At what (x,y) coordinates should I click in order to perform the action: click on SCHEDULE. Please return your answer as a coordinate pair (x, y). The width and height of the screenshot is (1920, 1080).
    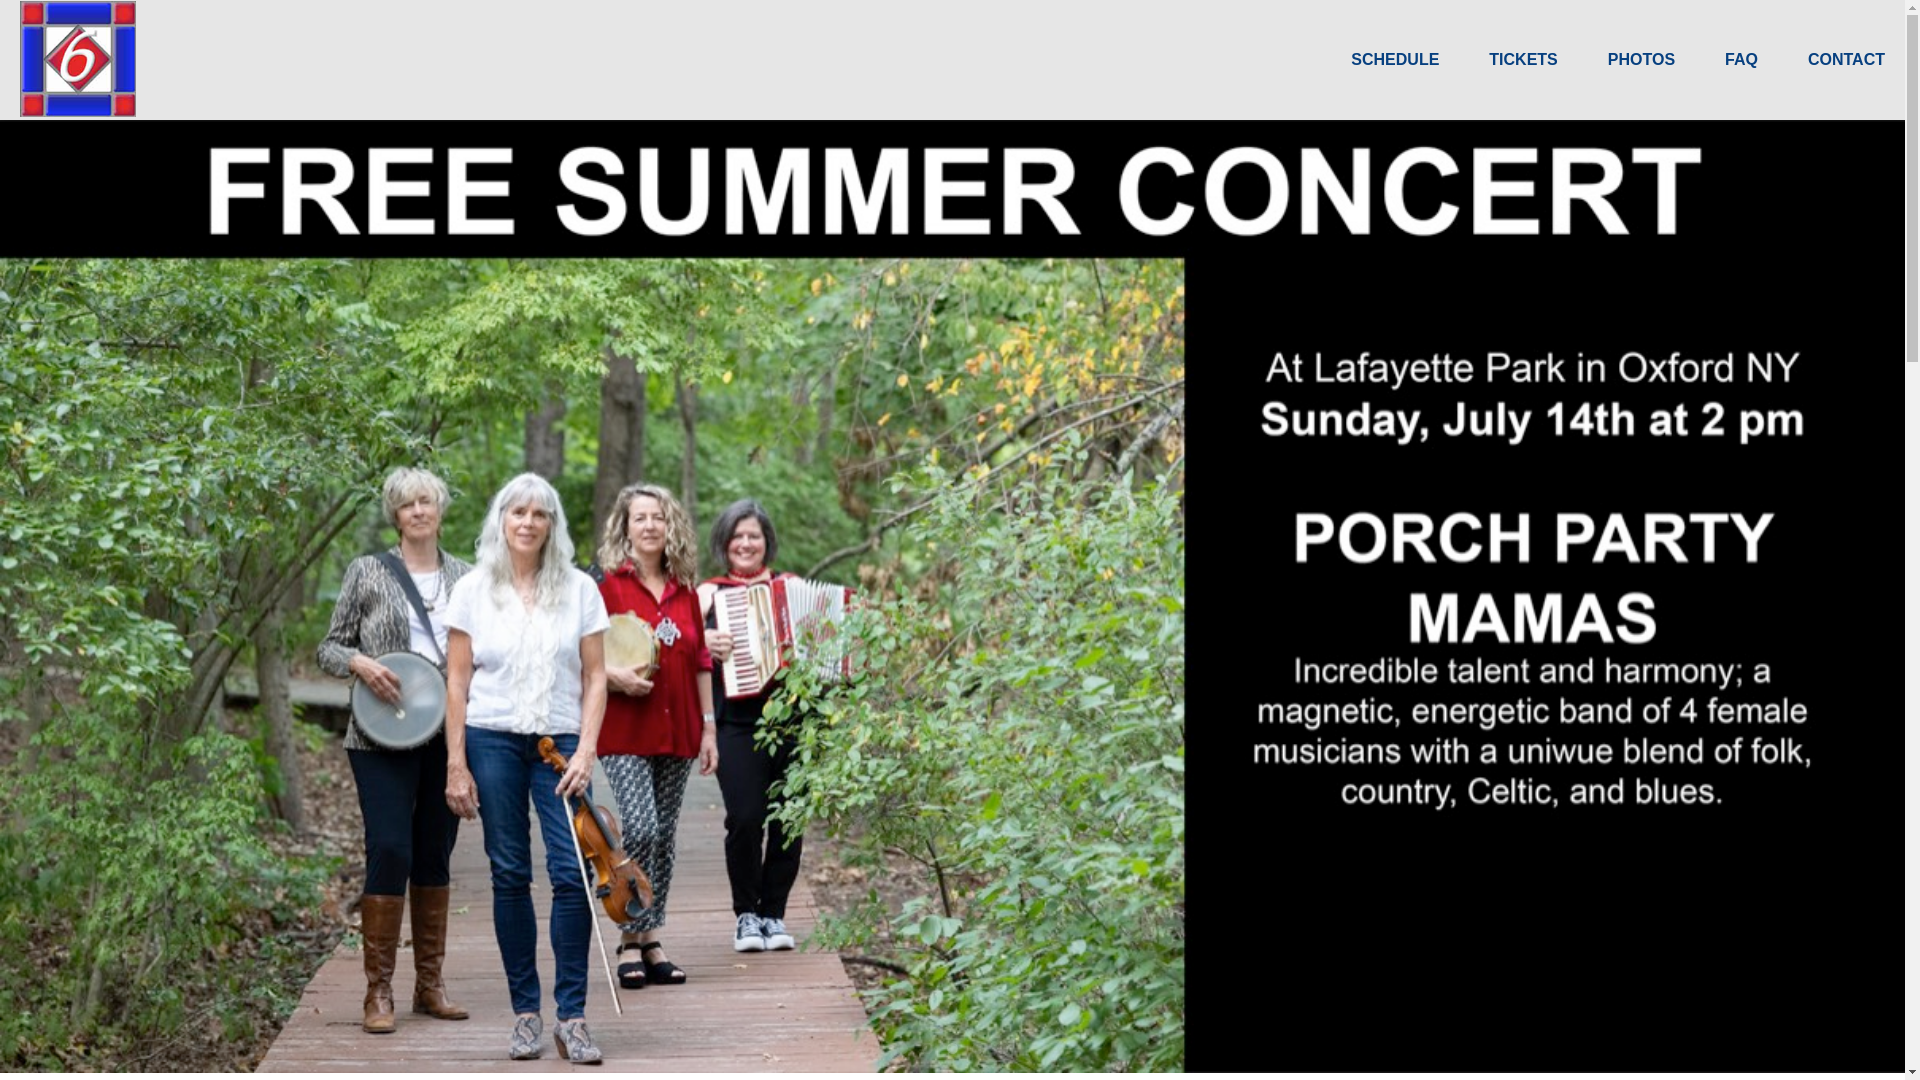
    Looking at the image, I should click on (1394, 59).